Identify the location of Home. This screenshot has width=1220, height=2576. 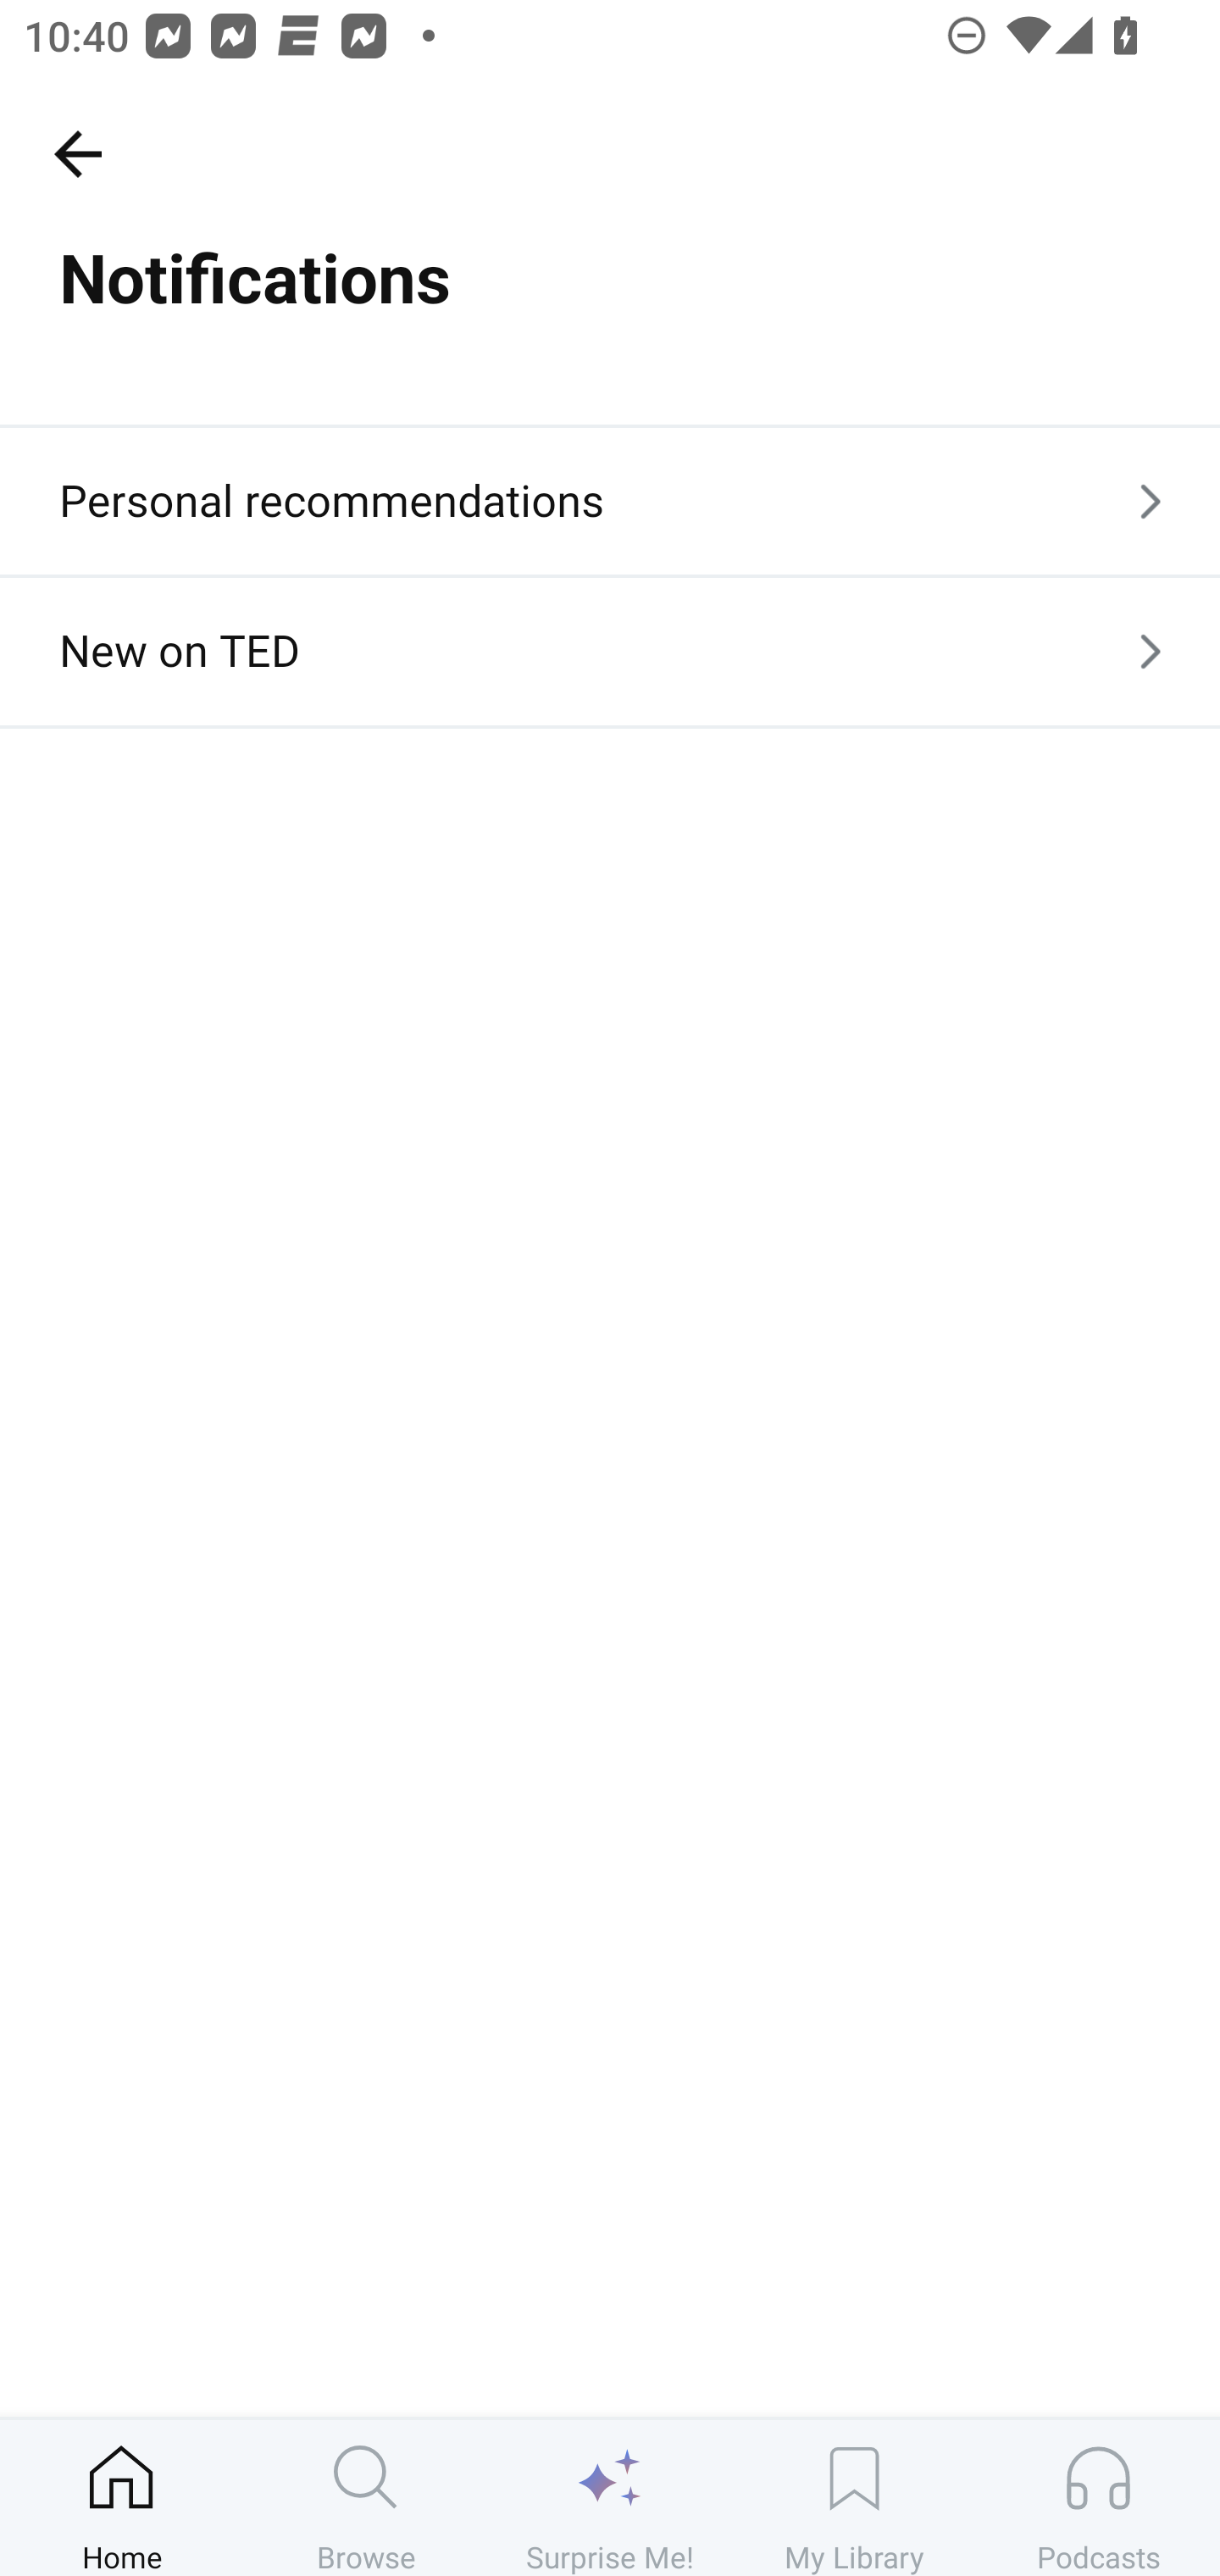
(122, 2497).